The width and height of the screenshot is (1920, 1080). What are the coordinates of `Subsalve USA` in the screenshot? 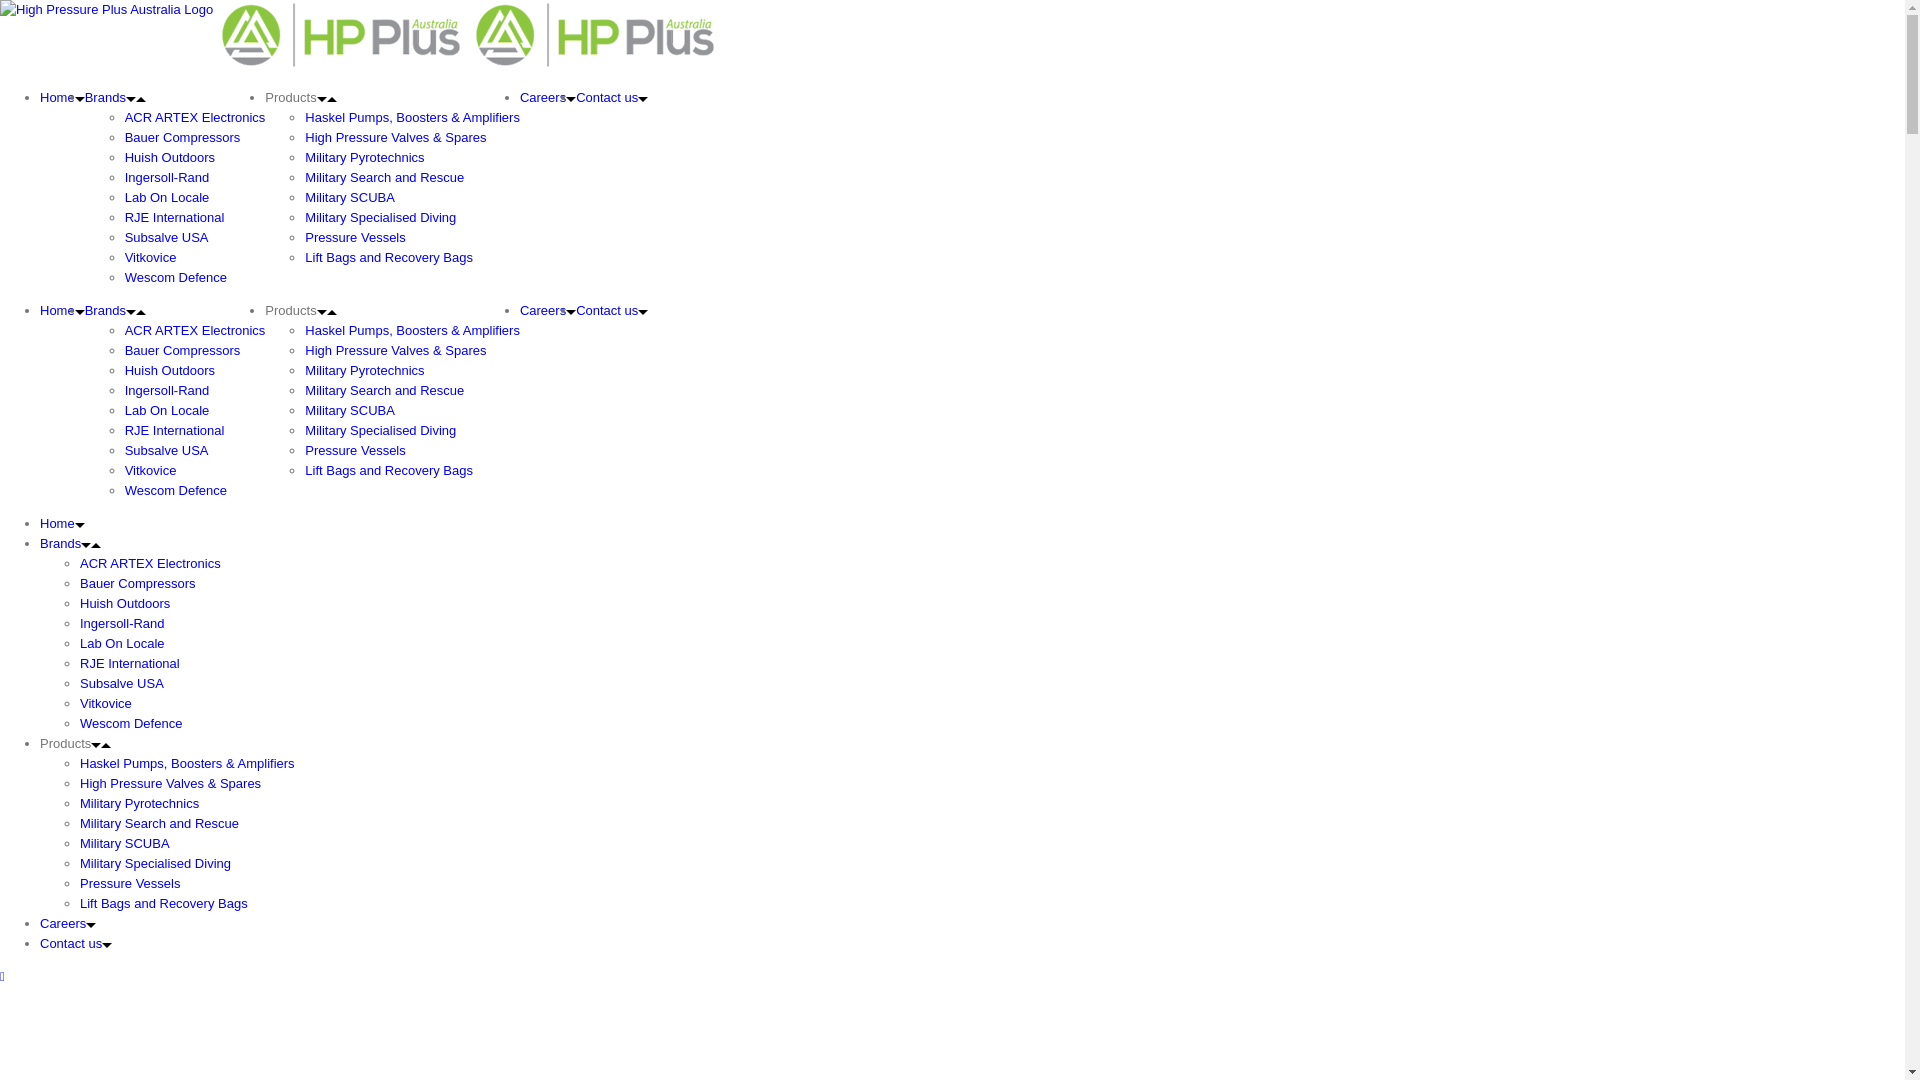 It's located at (167, 238).